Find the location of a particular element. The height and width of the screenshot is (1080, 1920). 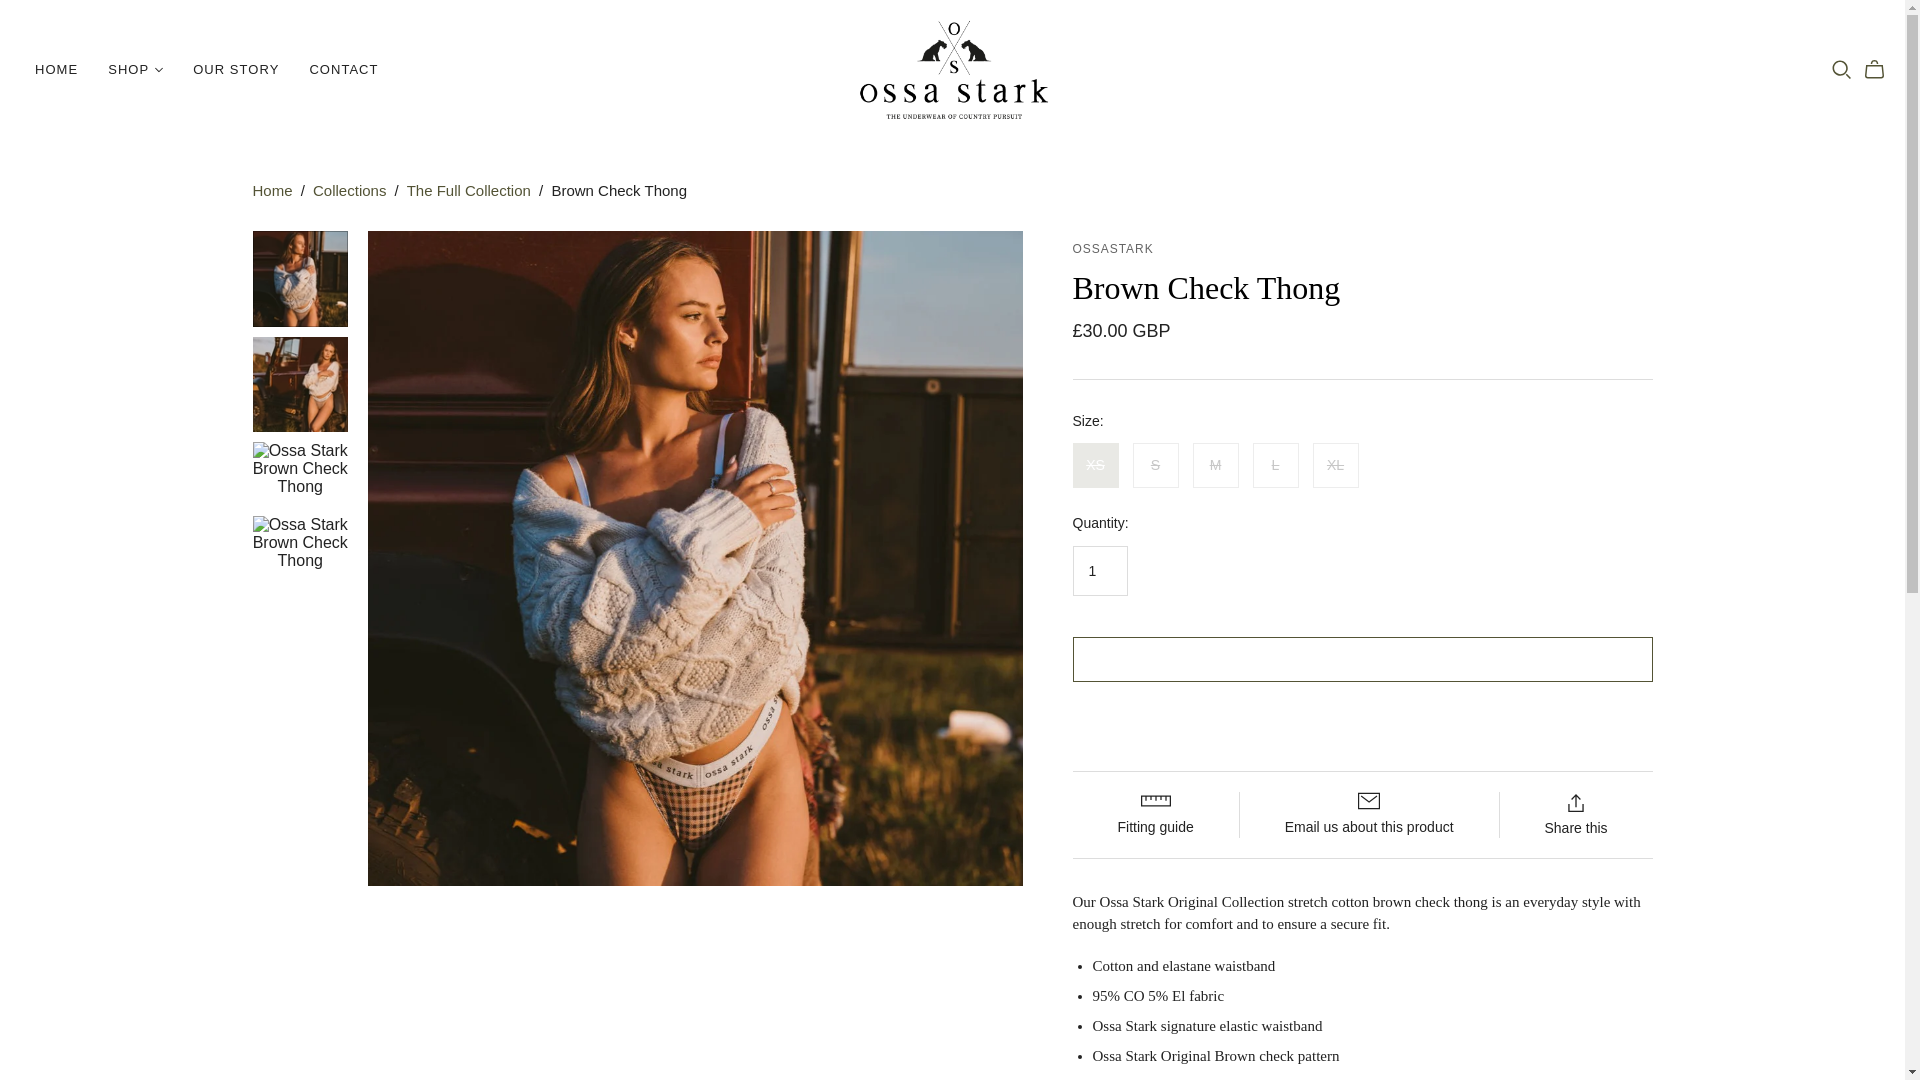

Home is located at coordinates (271, 190).